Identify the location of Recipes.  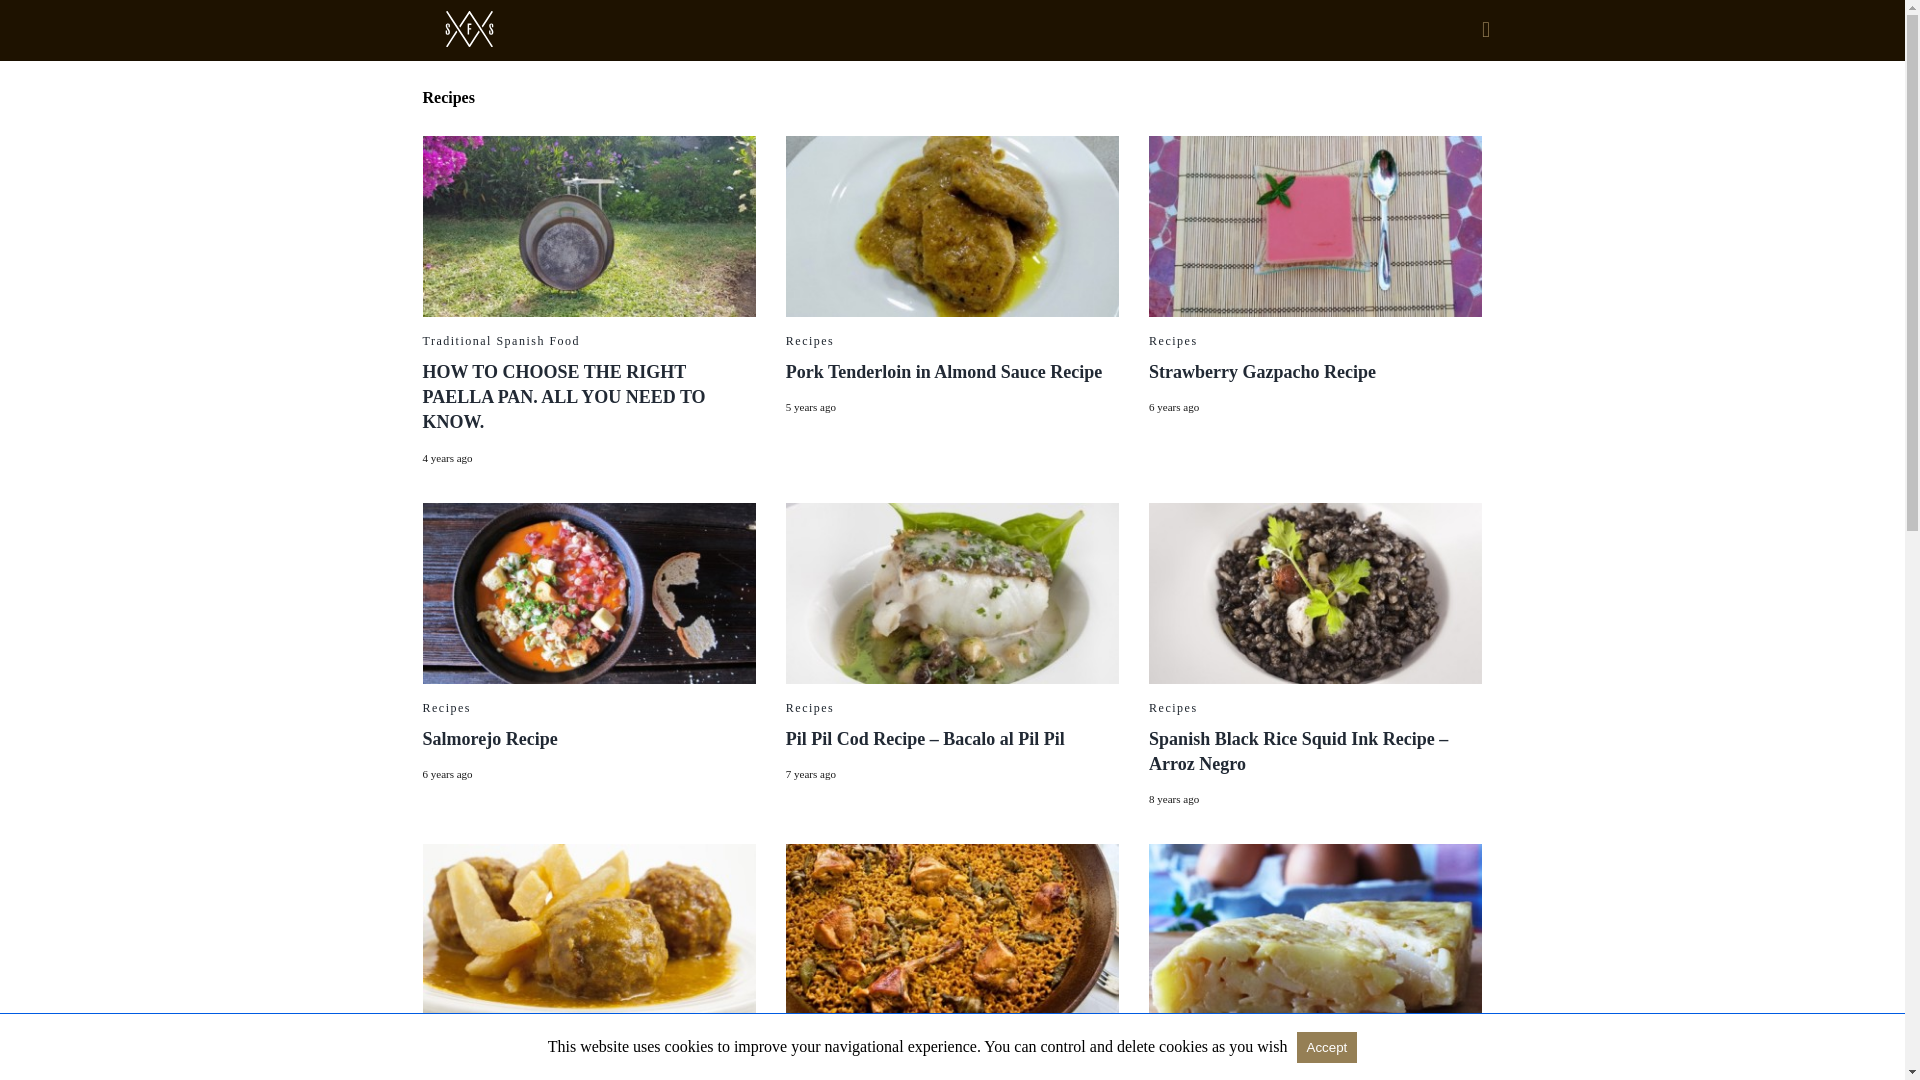
(810, 707).